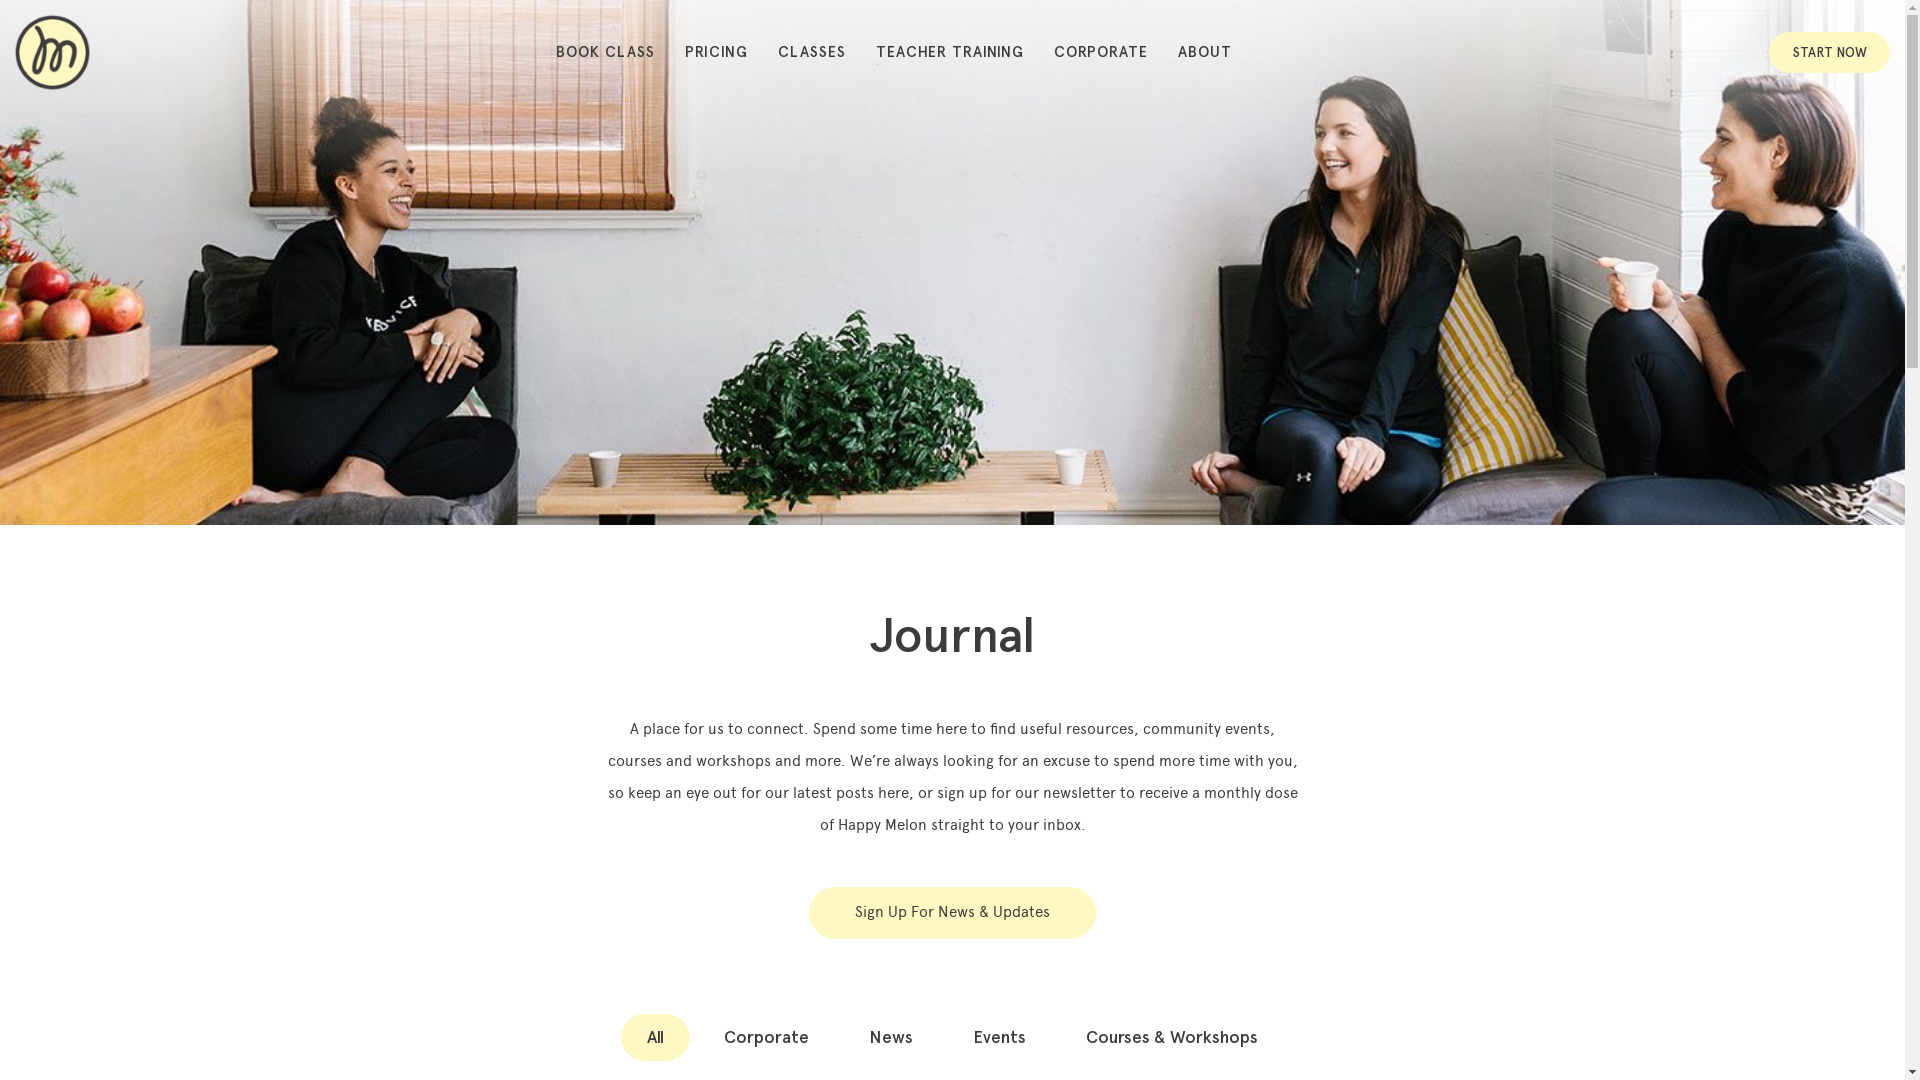 The width and height of the screenshot is (1920, 1080). I want to click on Happy Melon Studios, so click(52, 52).